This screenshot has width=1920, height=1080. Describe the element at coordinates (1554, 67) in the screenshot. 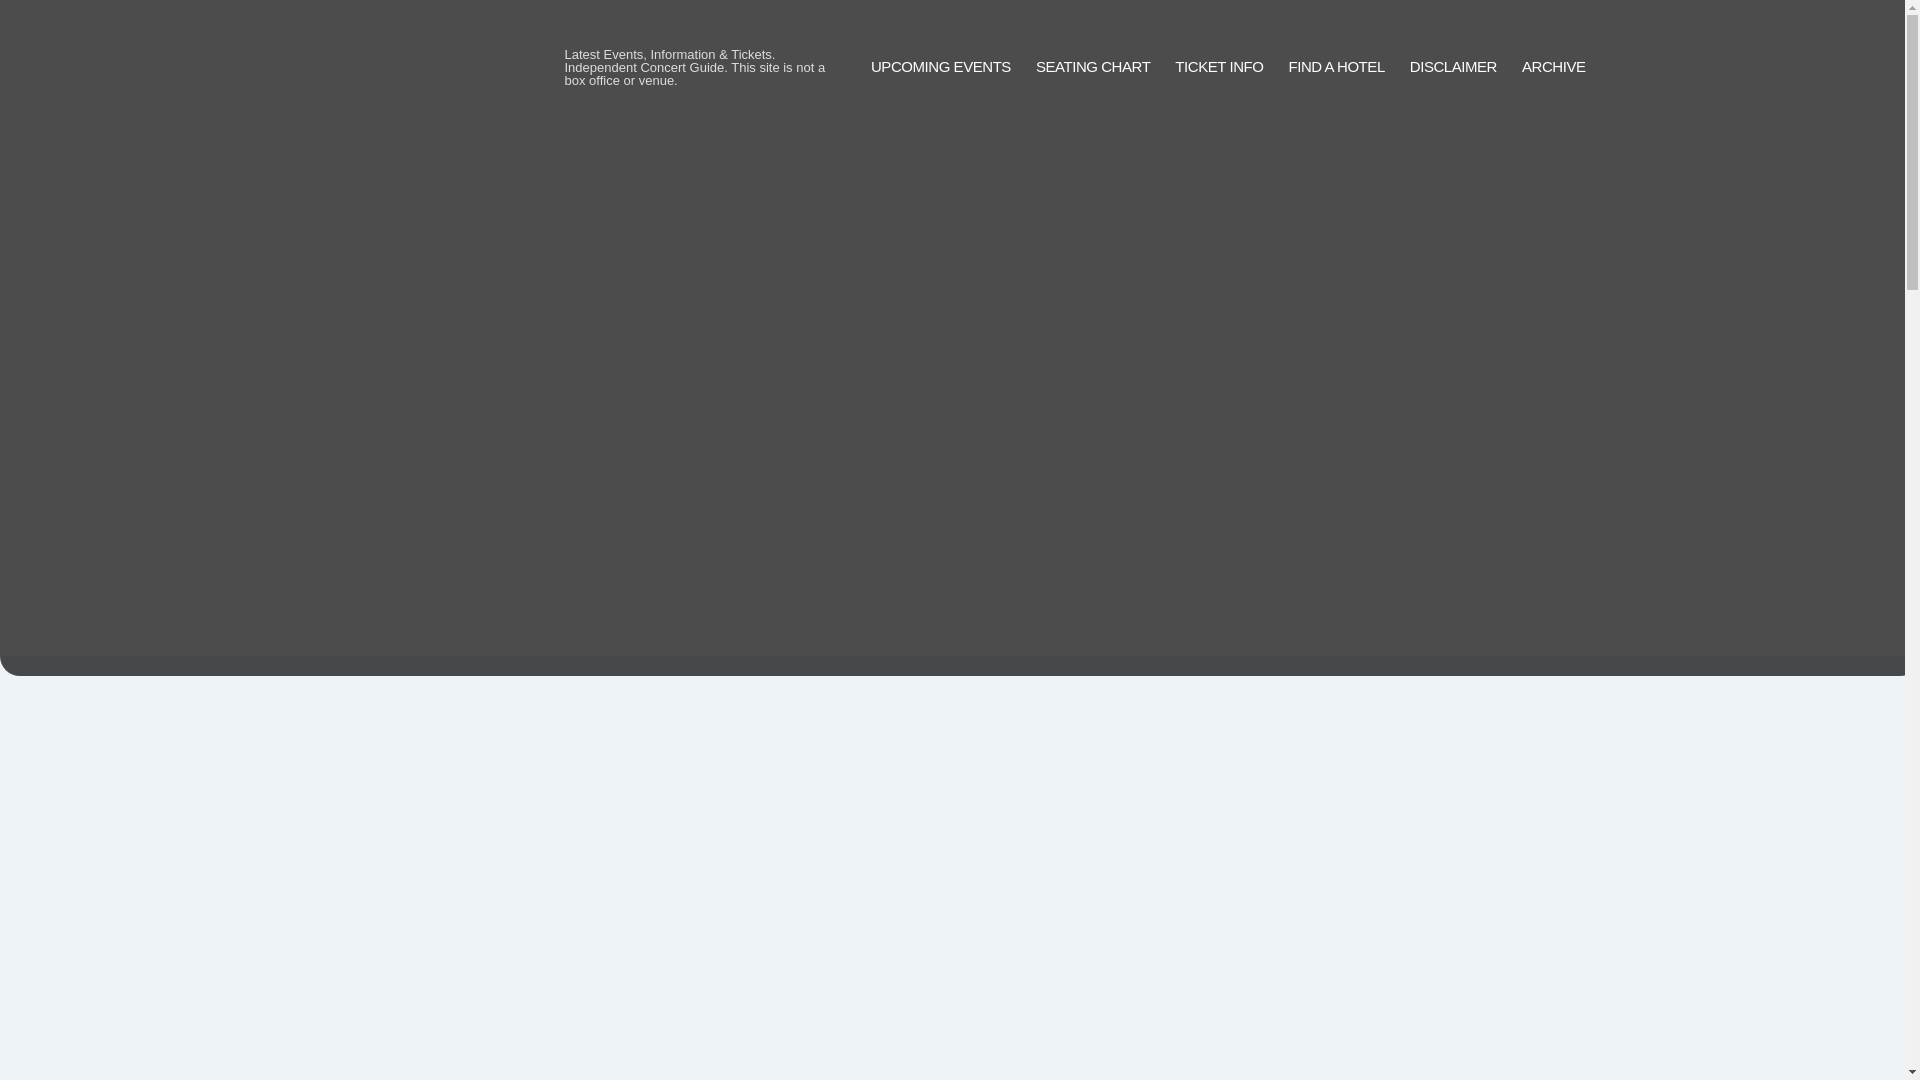

I see `ARCHIVE` at that location.